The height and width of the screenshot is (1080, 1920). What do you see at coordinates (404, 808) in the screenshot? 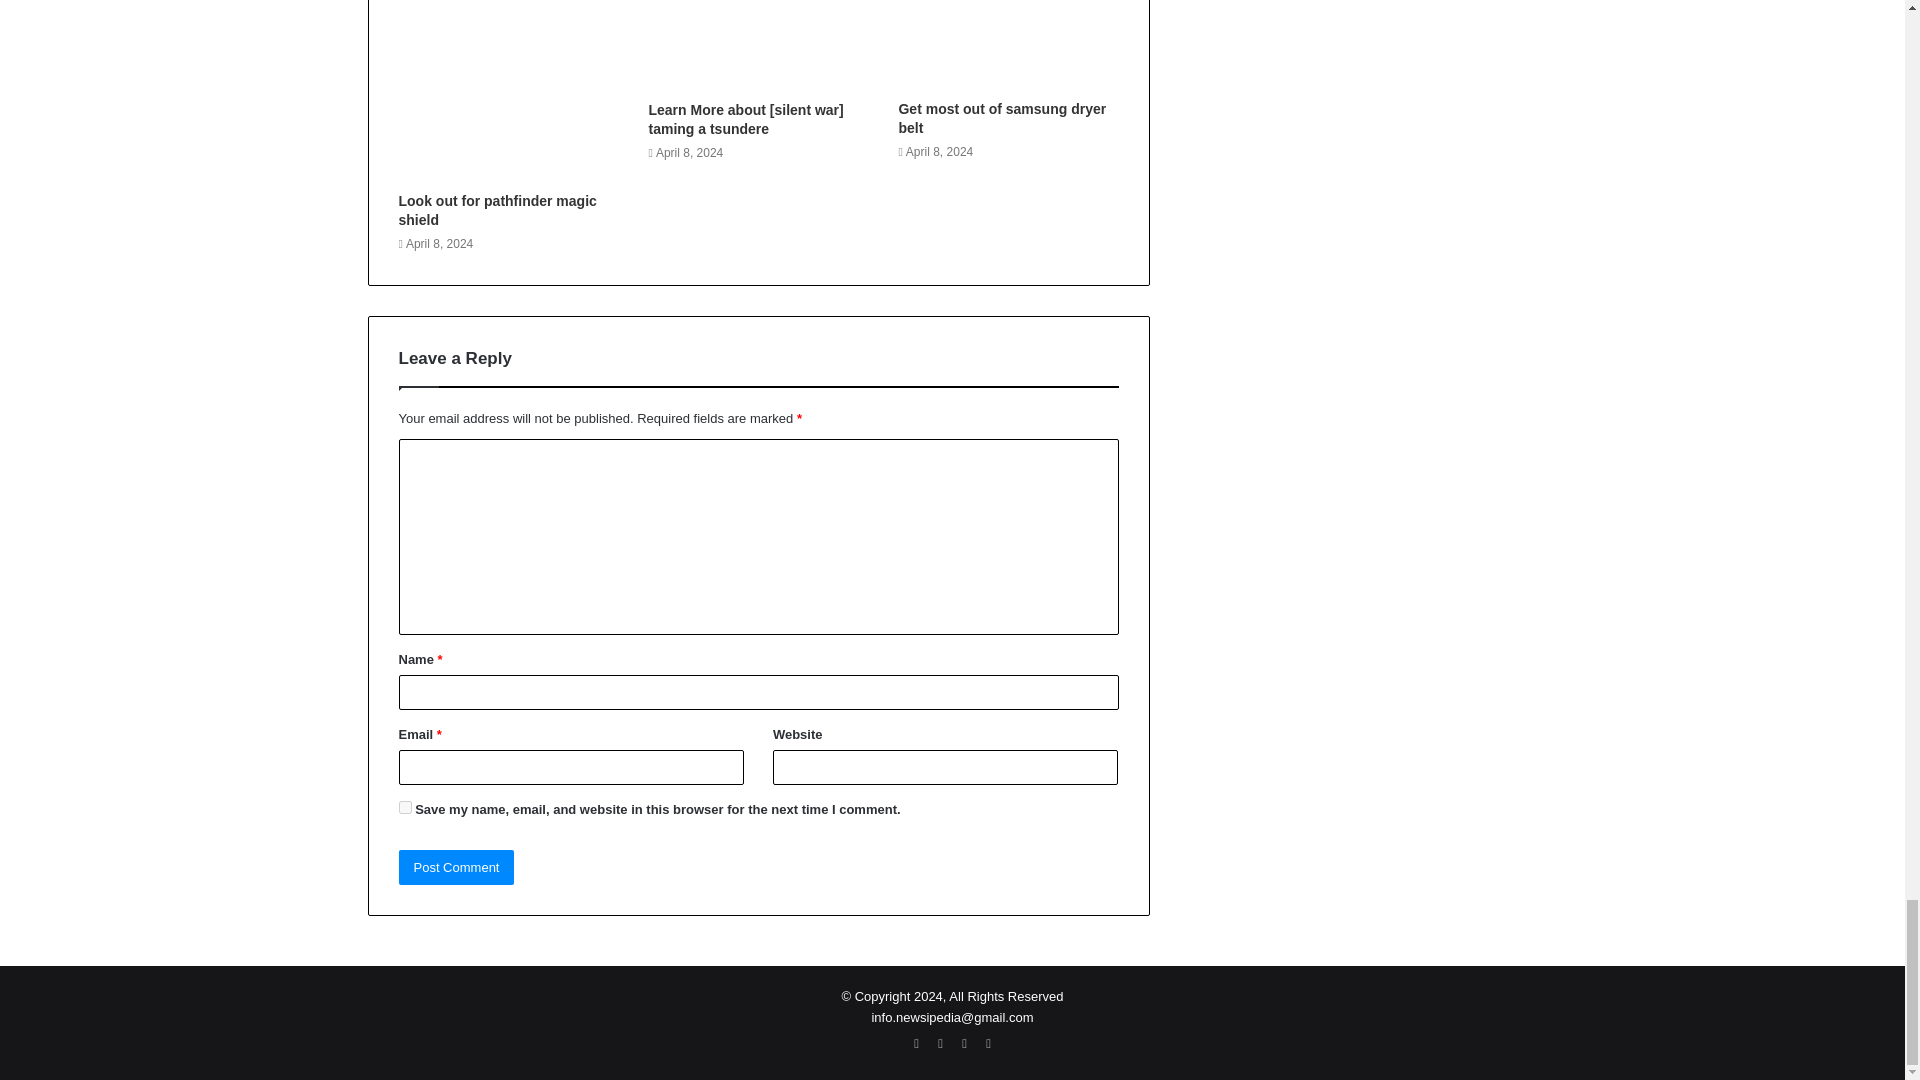
I see `yes` at bounding box center [404, 808].